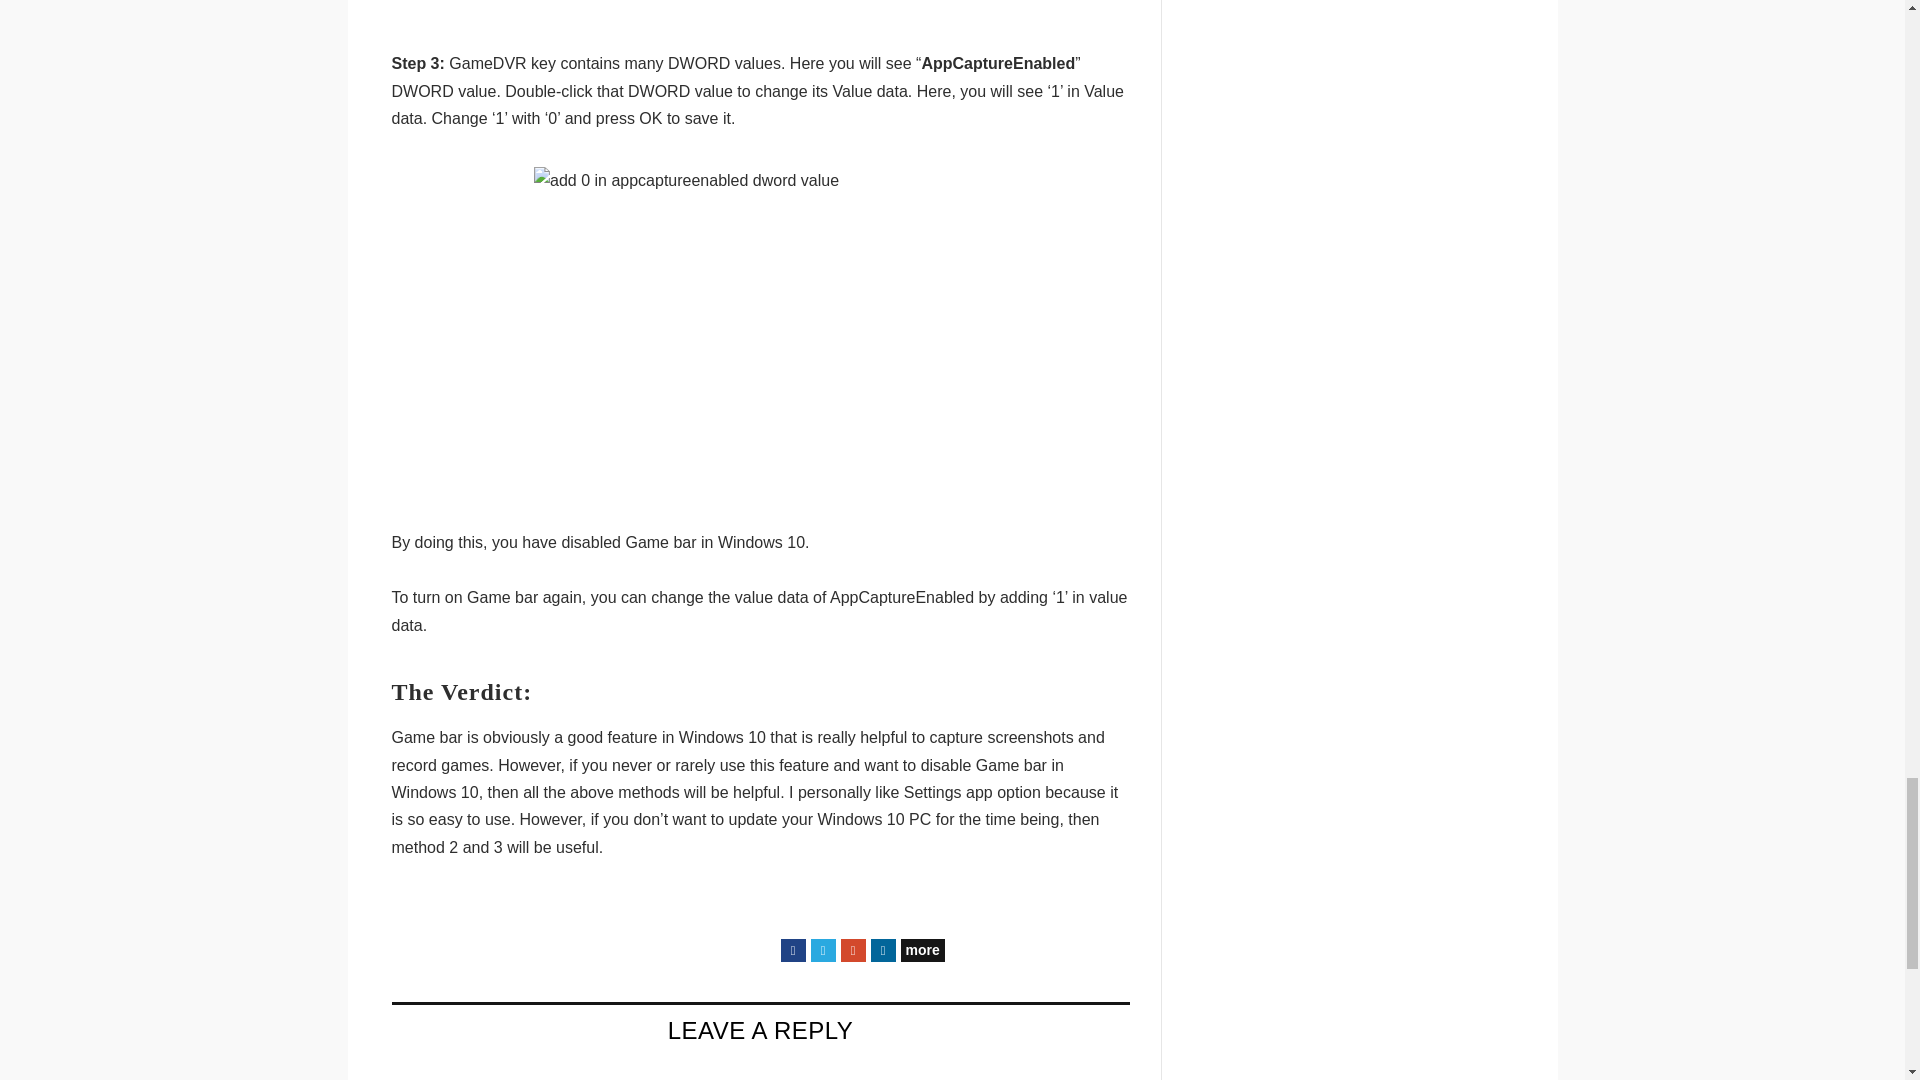 This screenshot has width=1920, height=1080. What do you see at coordinates (822, 950) in the screenshot?
I see `Twitter` at bounding box center [822, 950].